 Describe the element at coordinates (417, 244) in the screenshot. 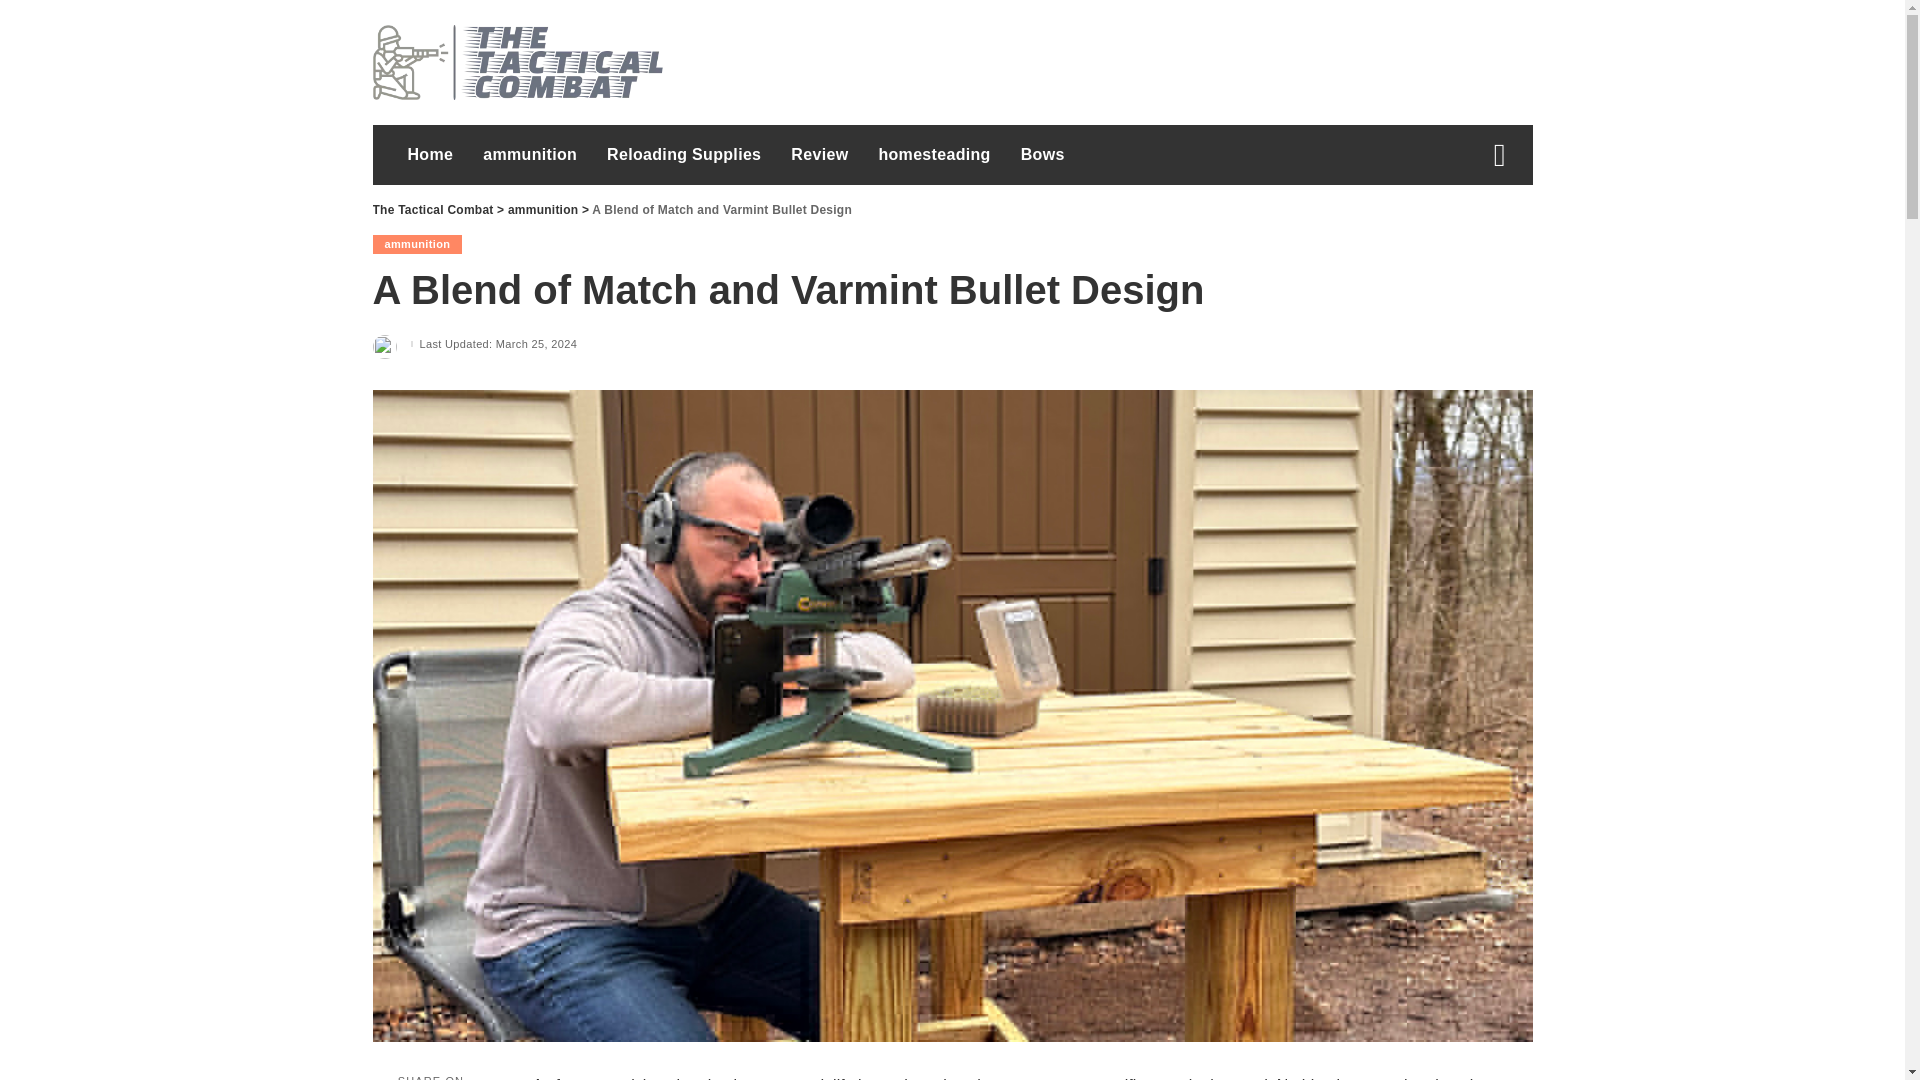

I see `ammunition` at that location.